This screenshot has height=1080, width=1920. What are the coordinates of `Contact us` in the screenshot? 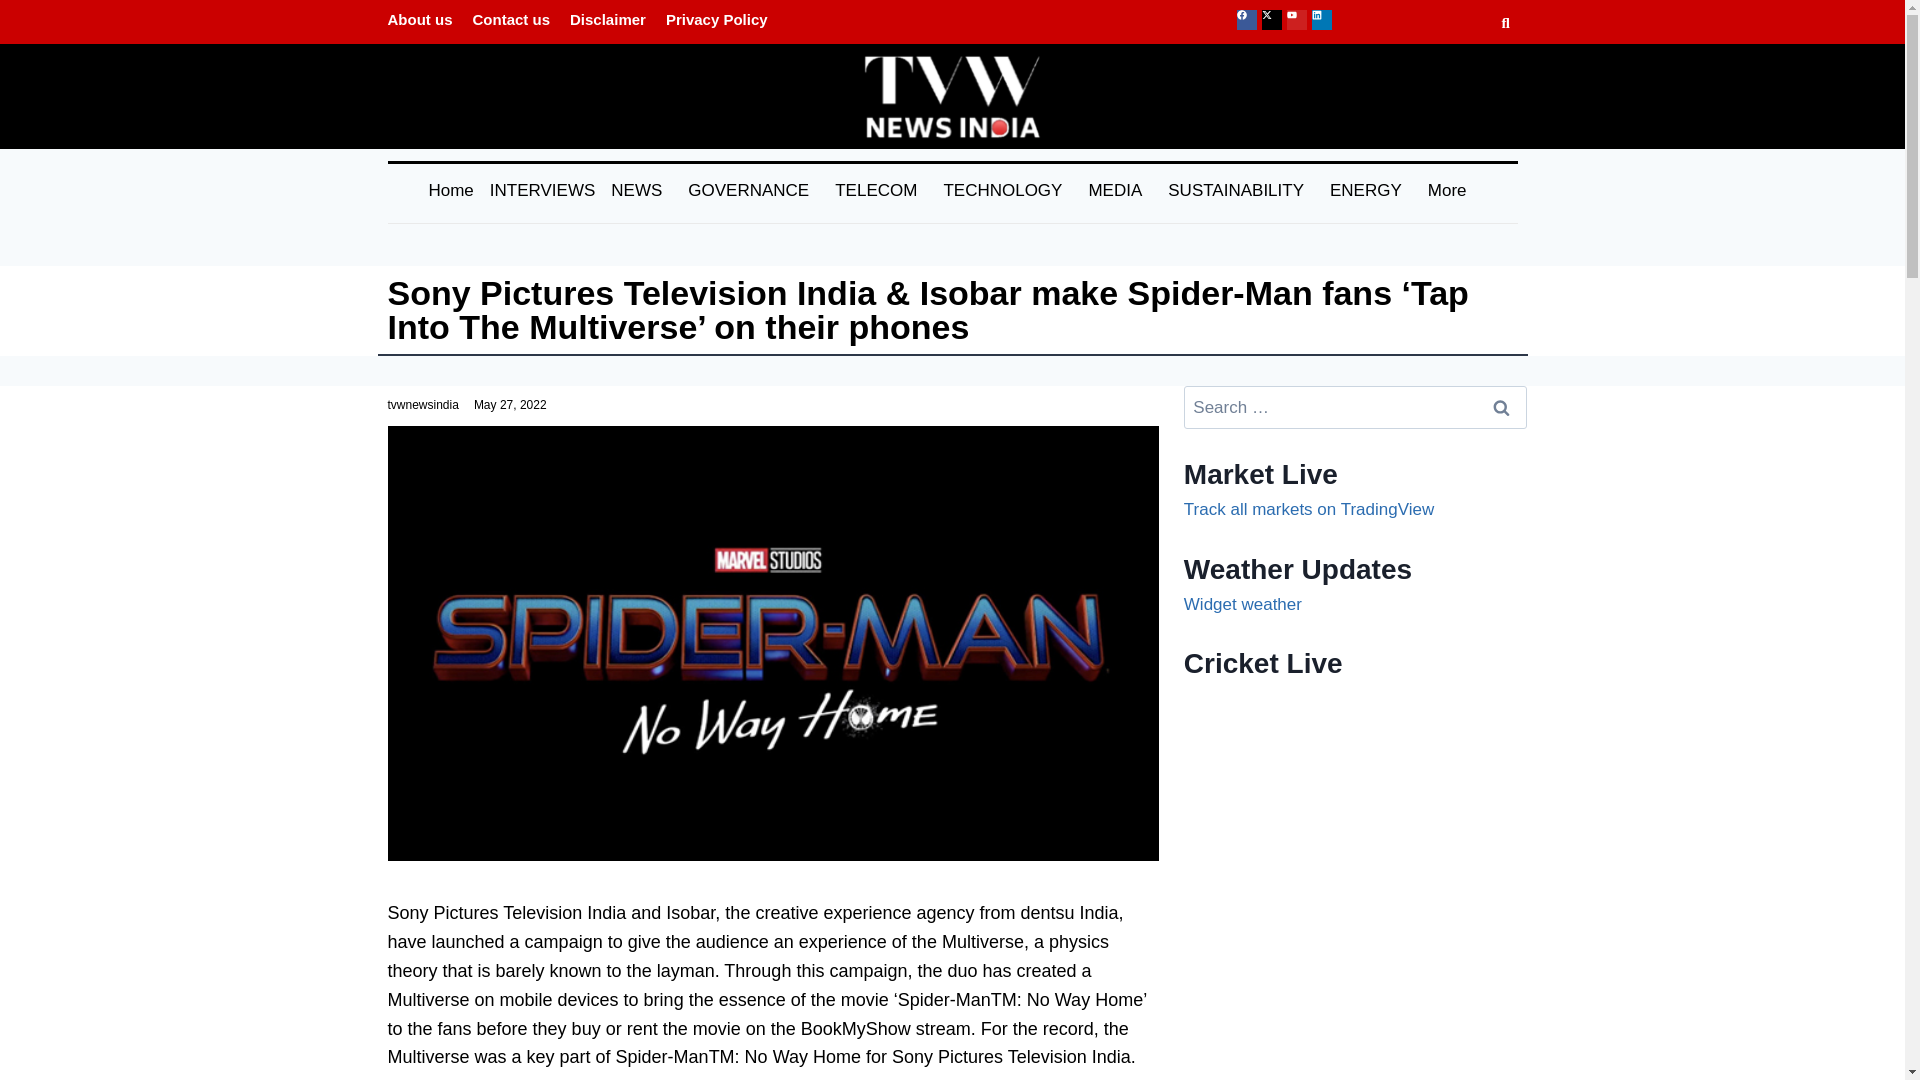 It's located at (511, 19).